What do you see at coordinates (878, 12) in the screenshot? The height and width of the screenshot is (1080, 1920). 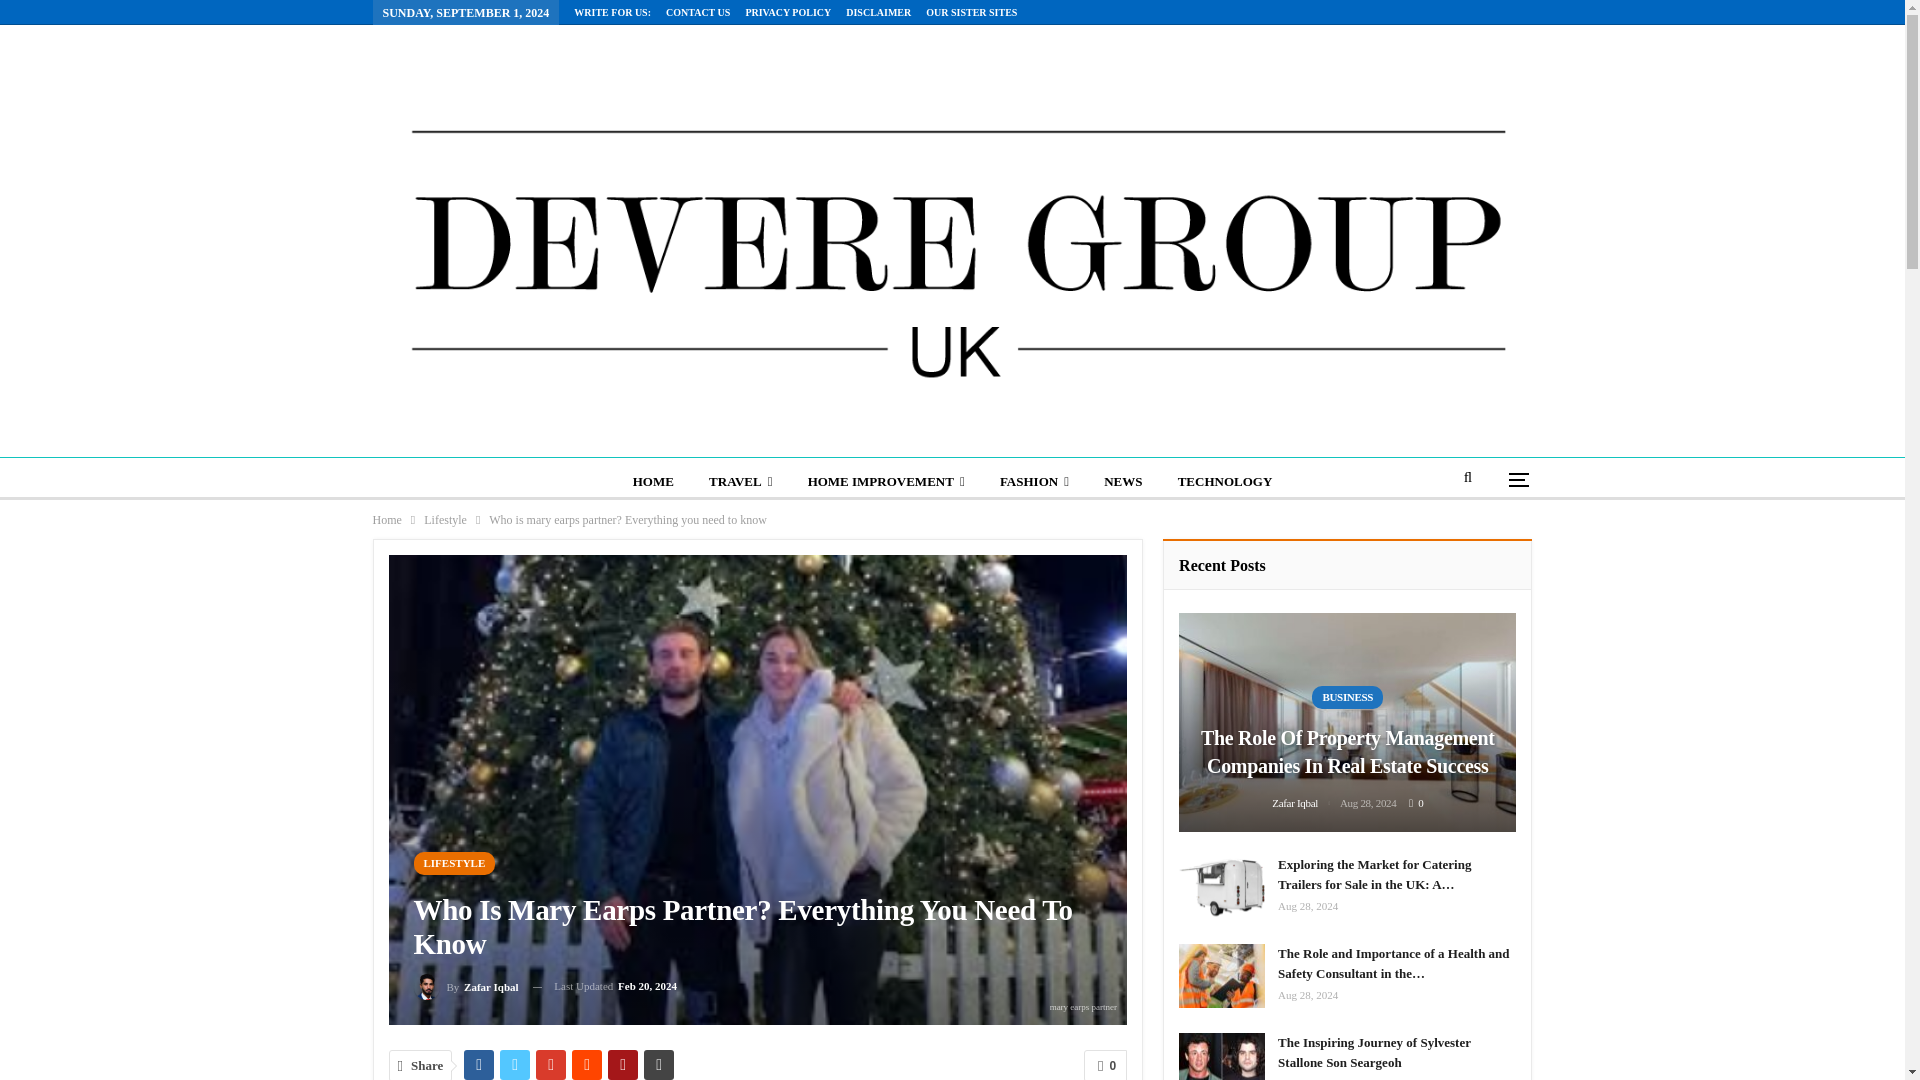 I see `DISCLAIMER` at bounding box center [878, 12].